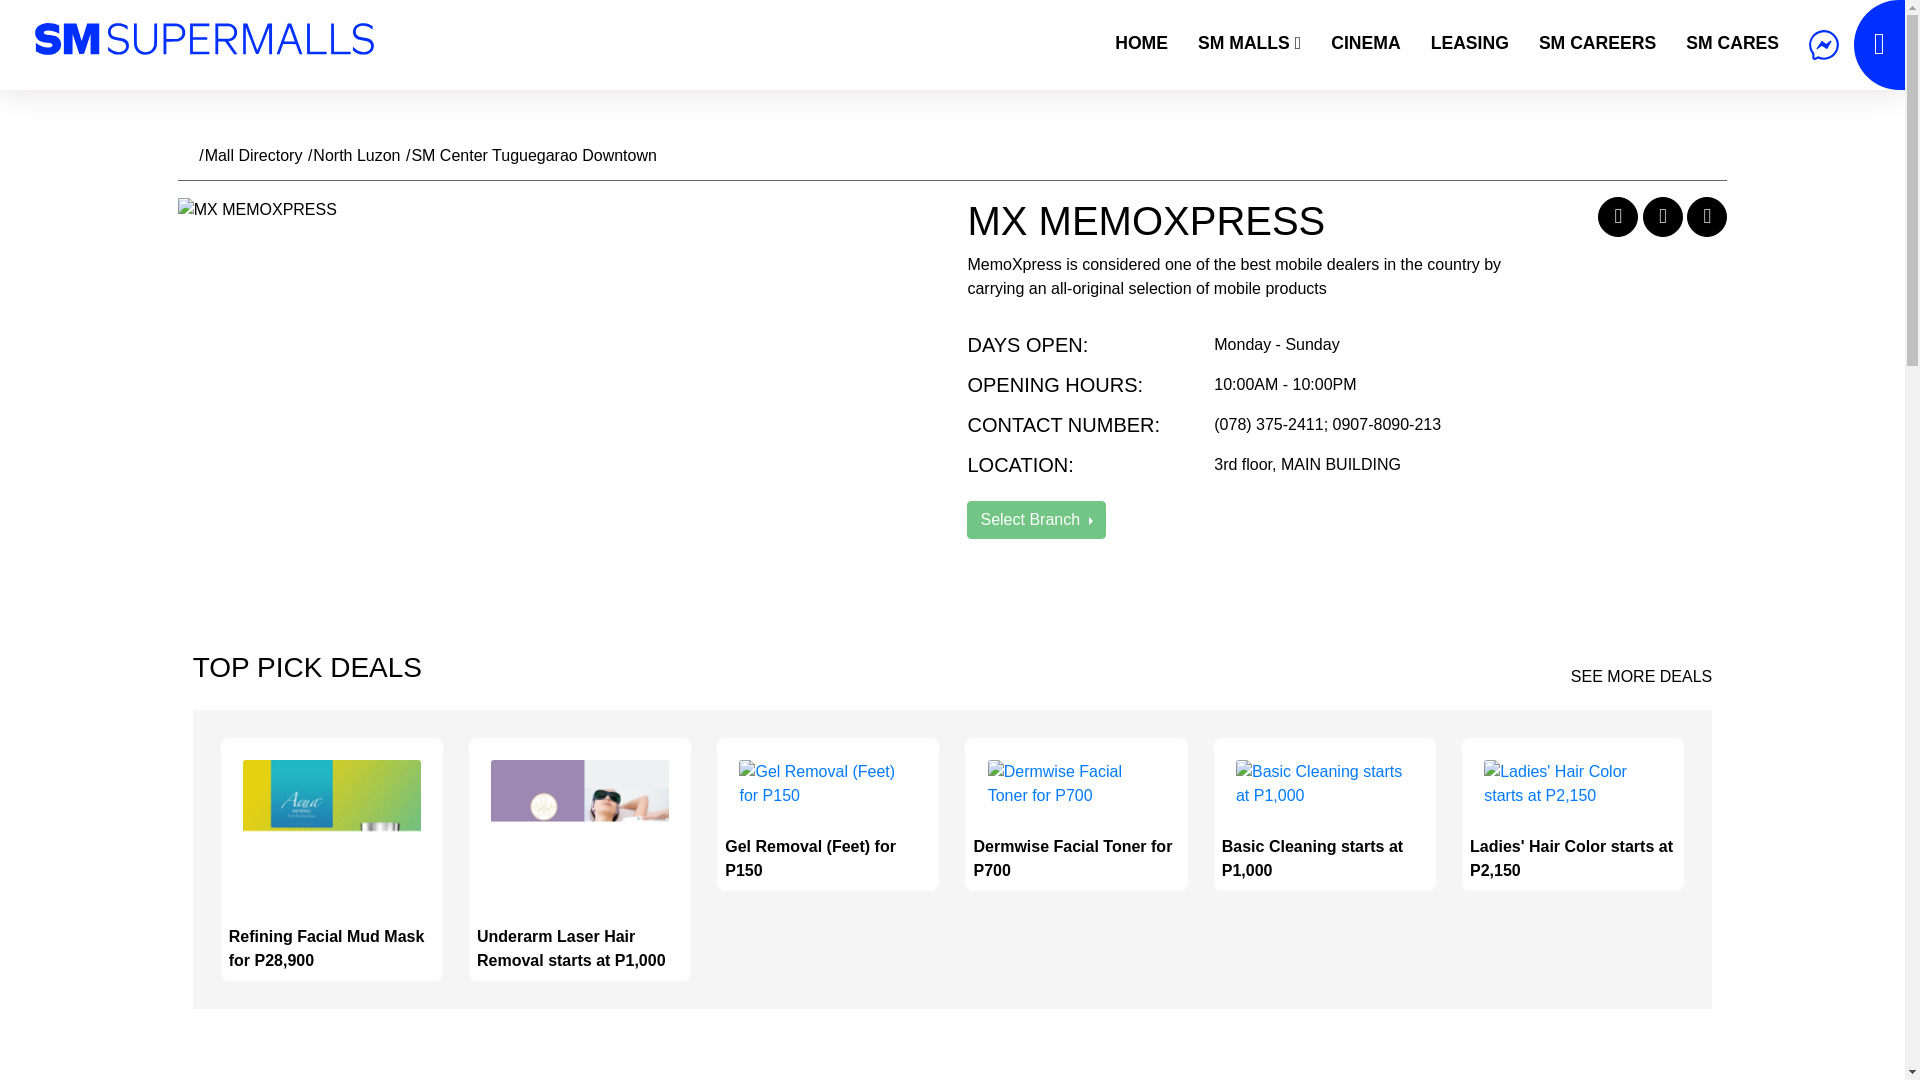 This screenshot has height=1080, width=1920. I want to click on Mall Directory, so click(254, 155).